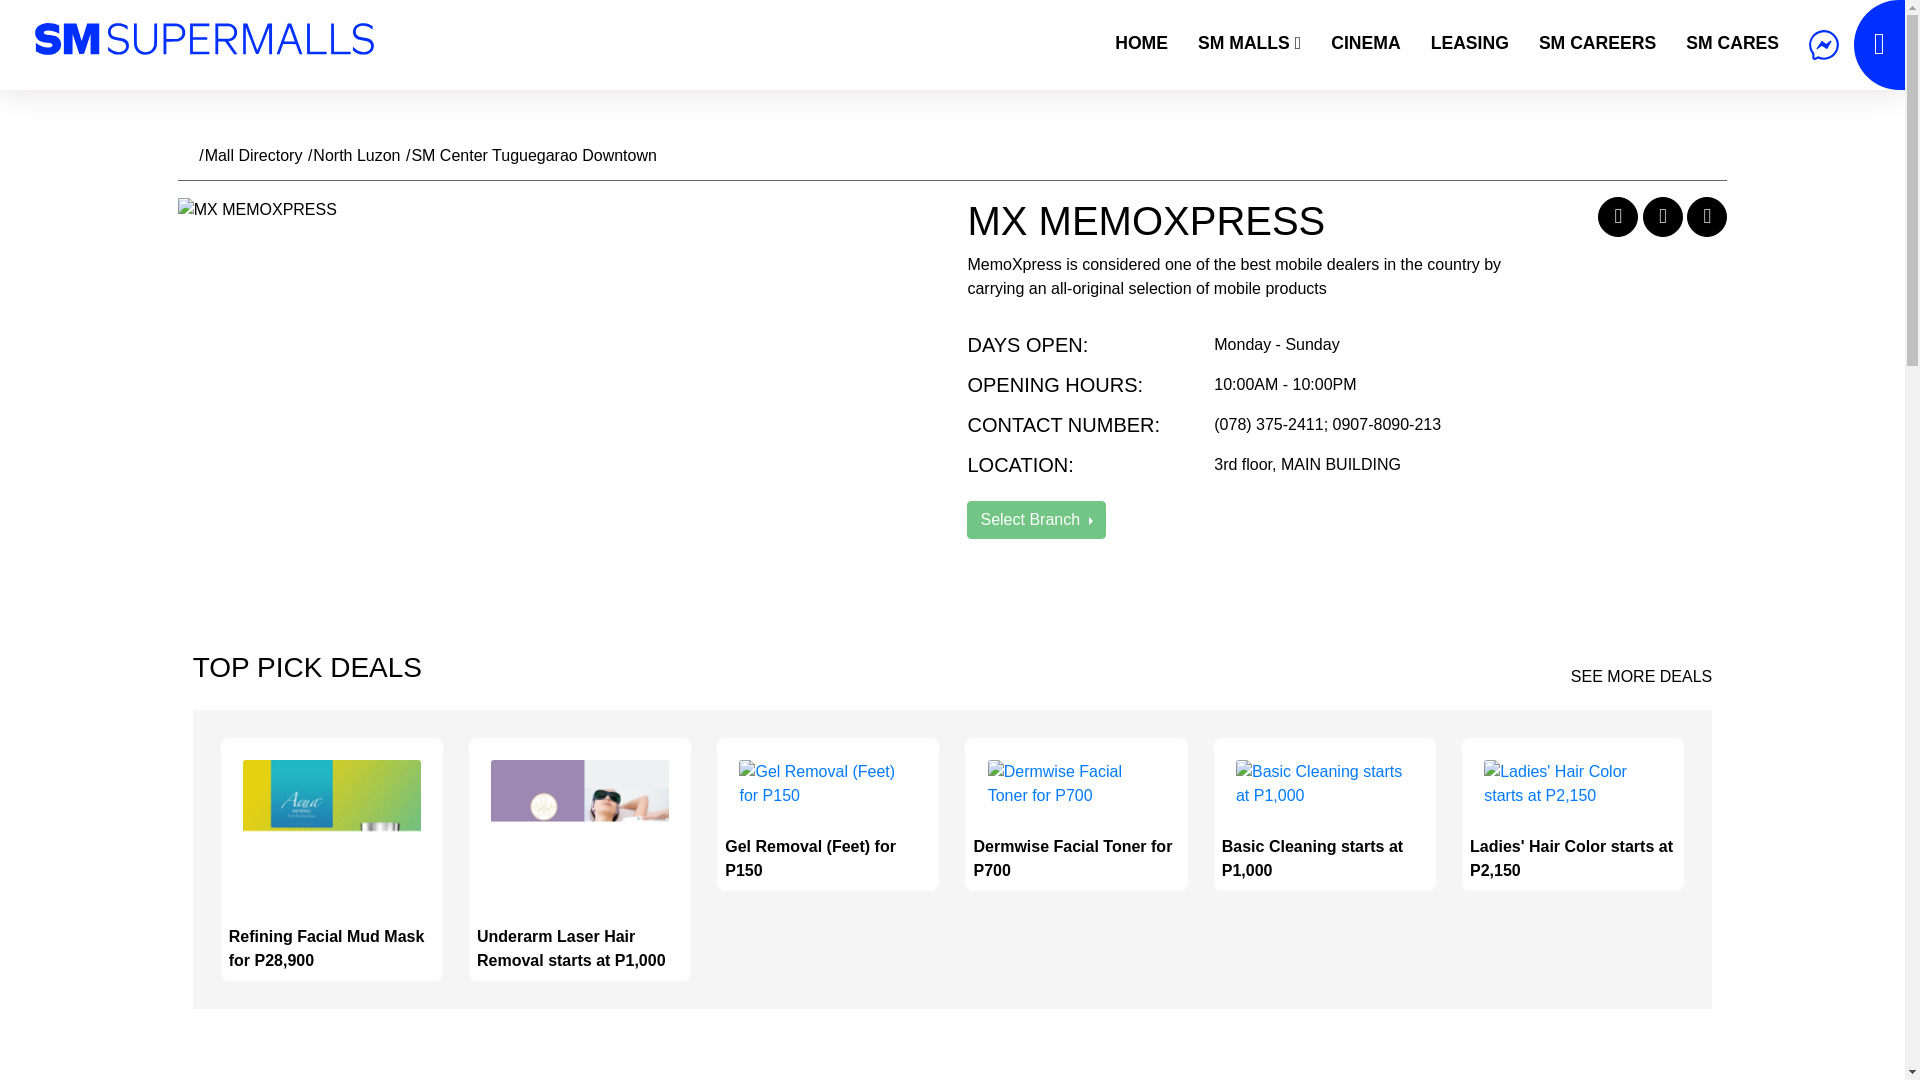 This screenshot has height=1080, width=1920. I want to click on Mall Directory, so click(254, 155).